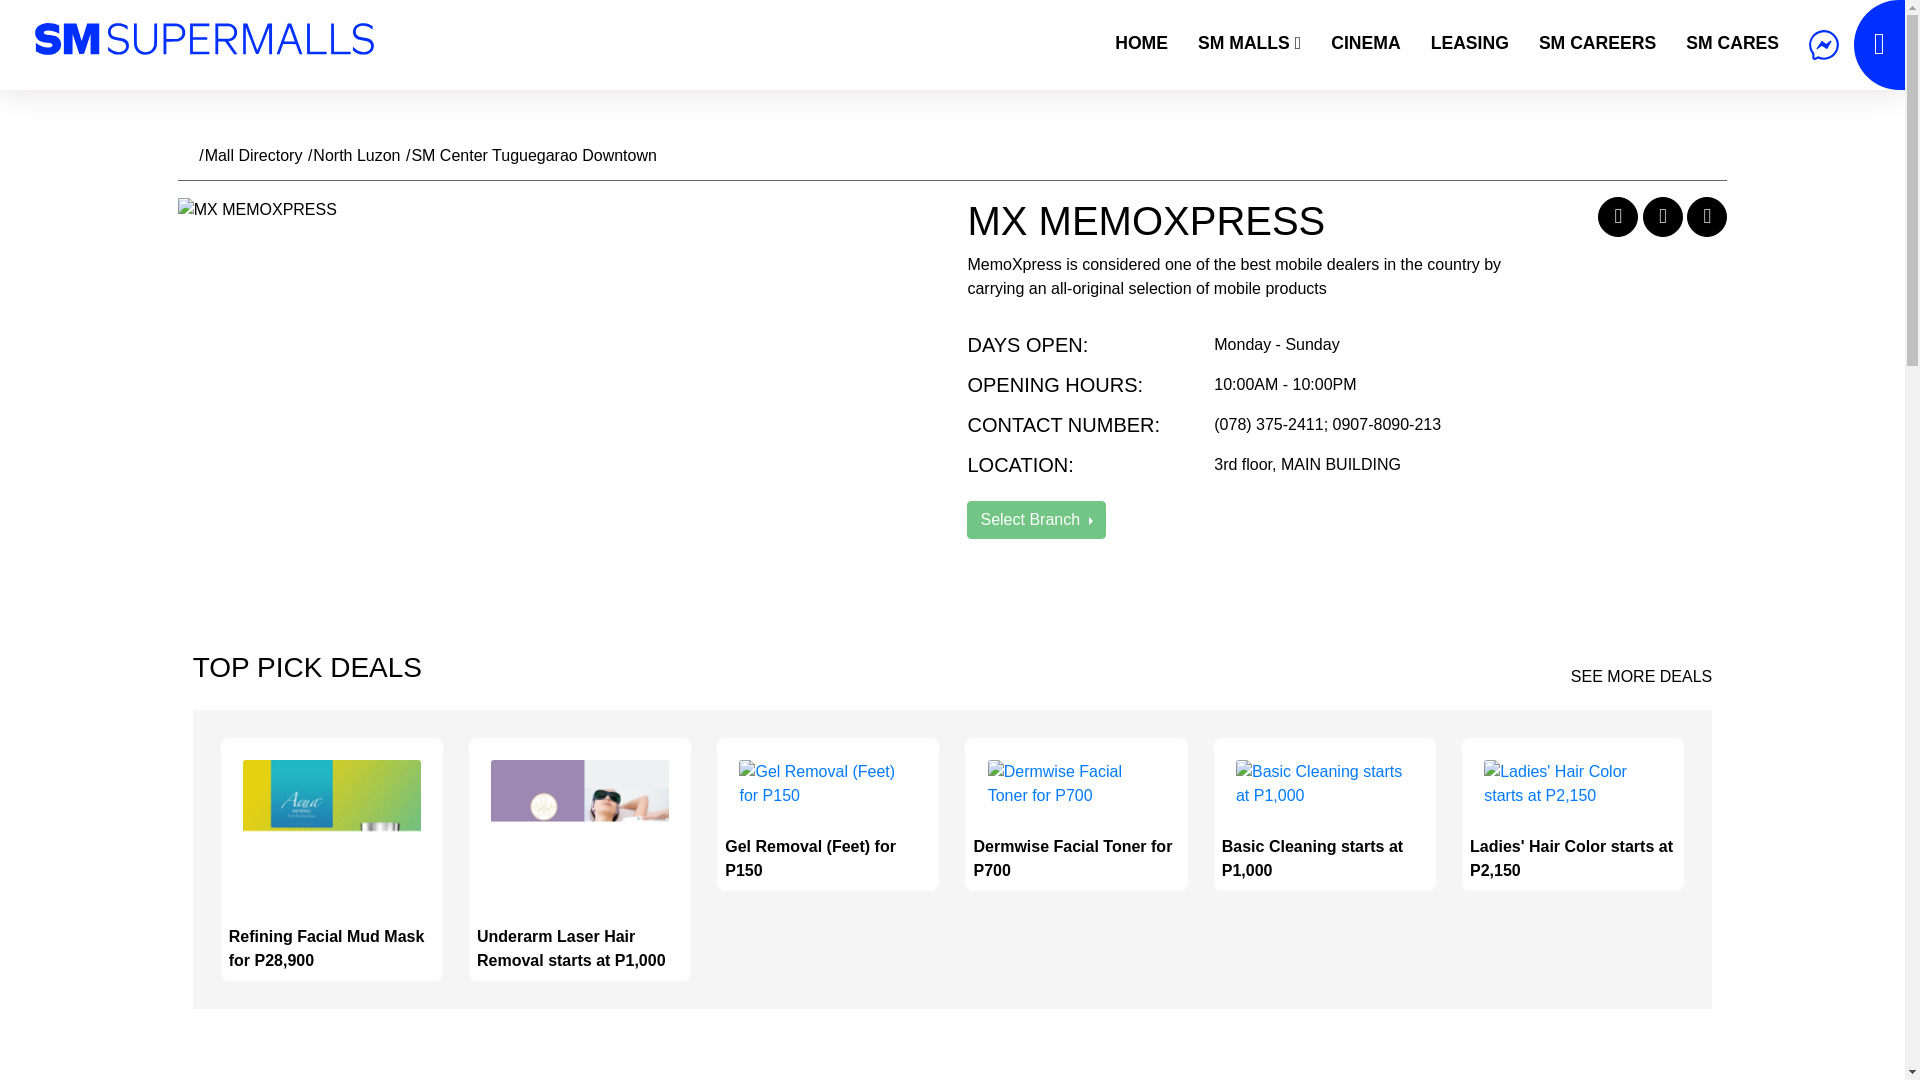 This screenshot has height=1080, width=1920. I want to click on Mall Directory, so click(254, 155).